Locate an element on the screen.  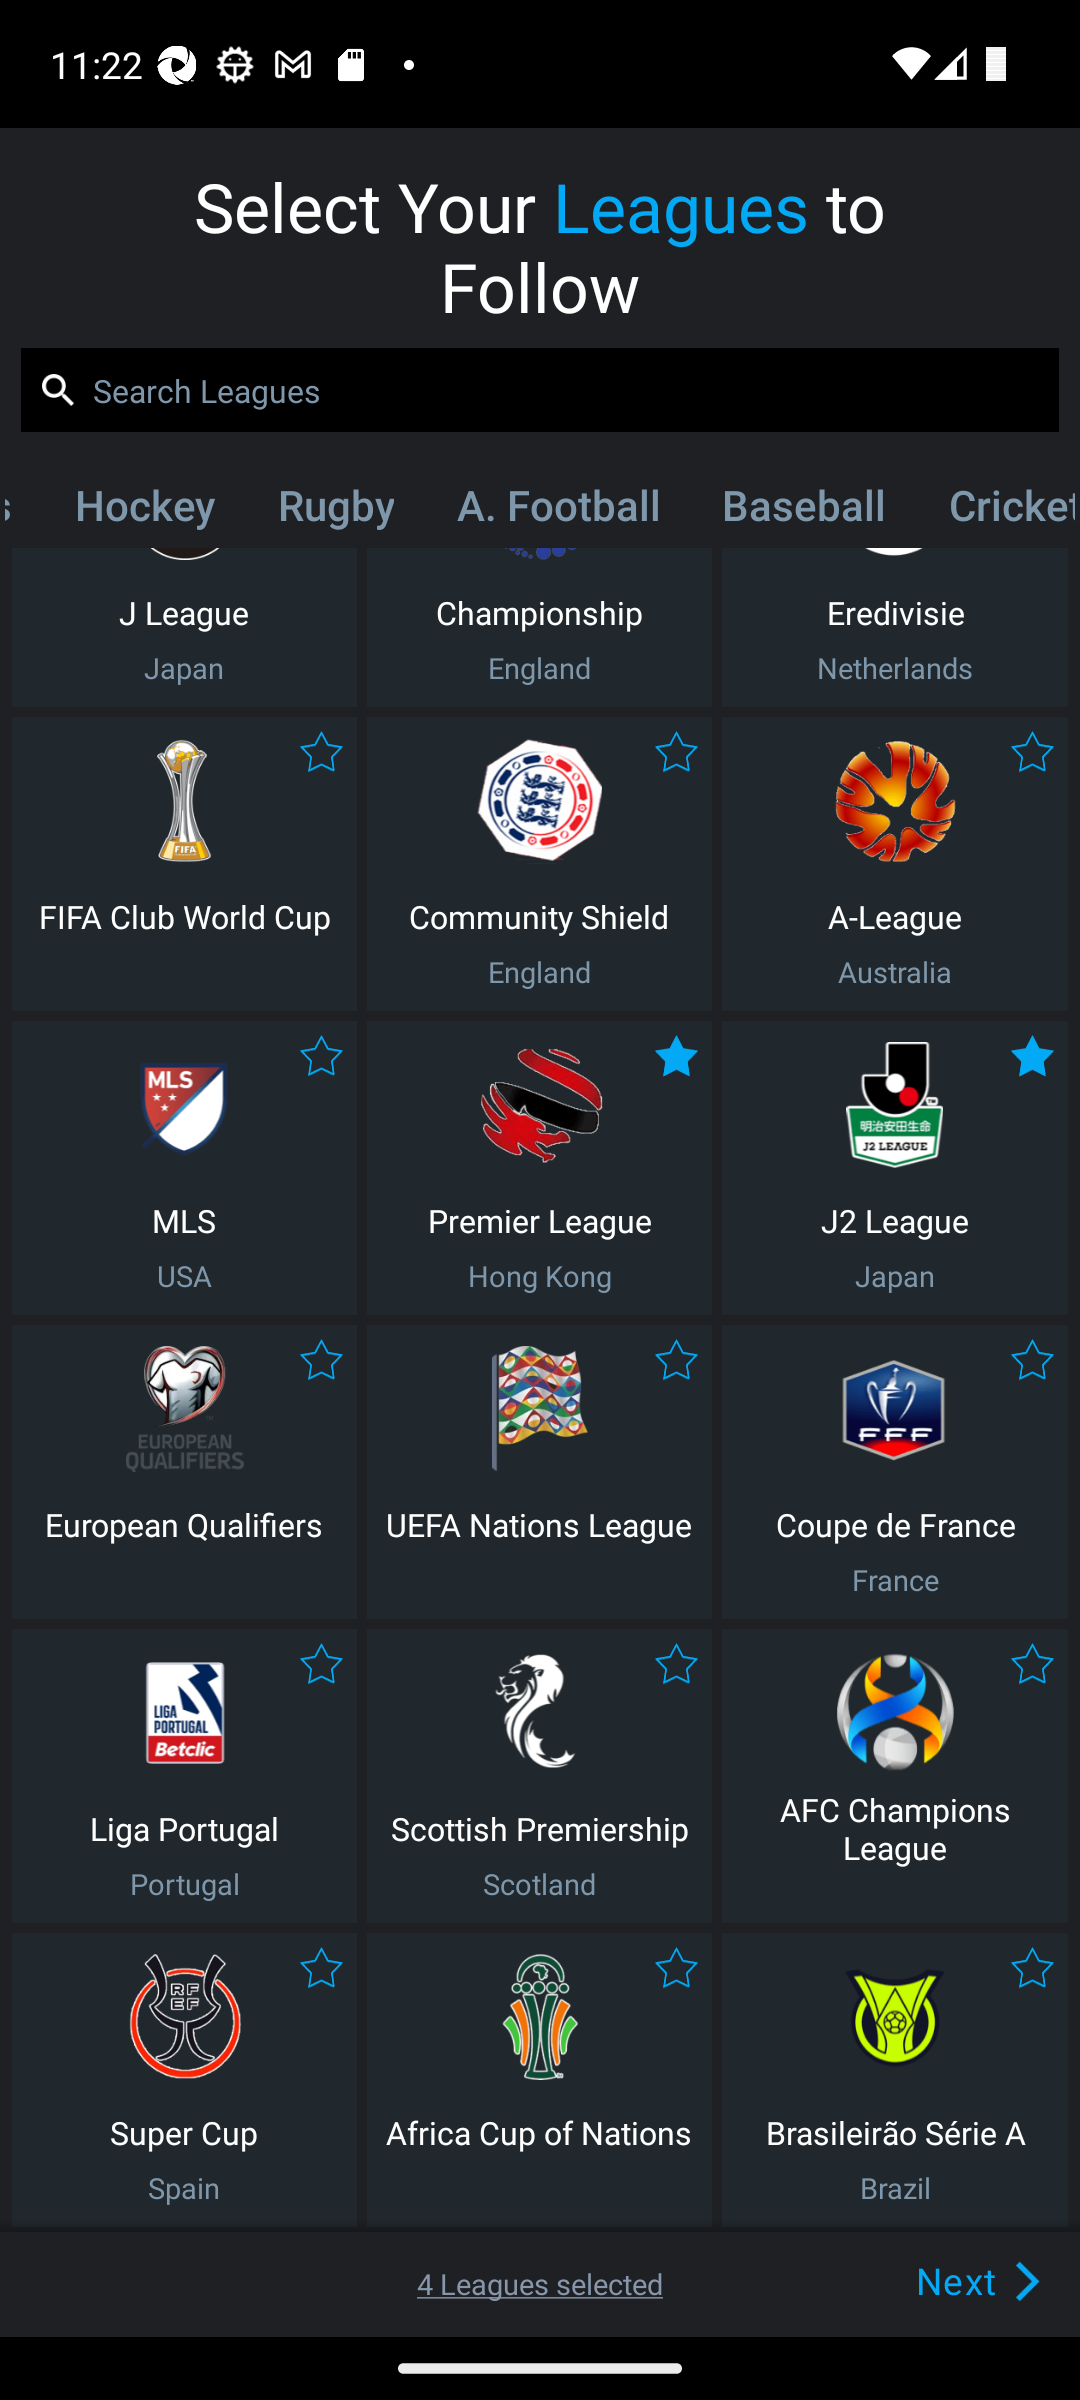
Search Leagues is located at coordinates (540, 390).